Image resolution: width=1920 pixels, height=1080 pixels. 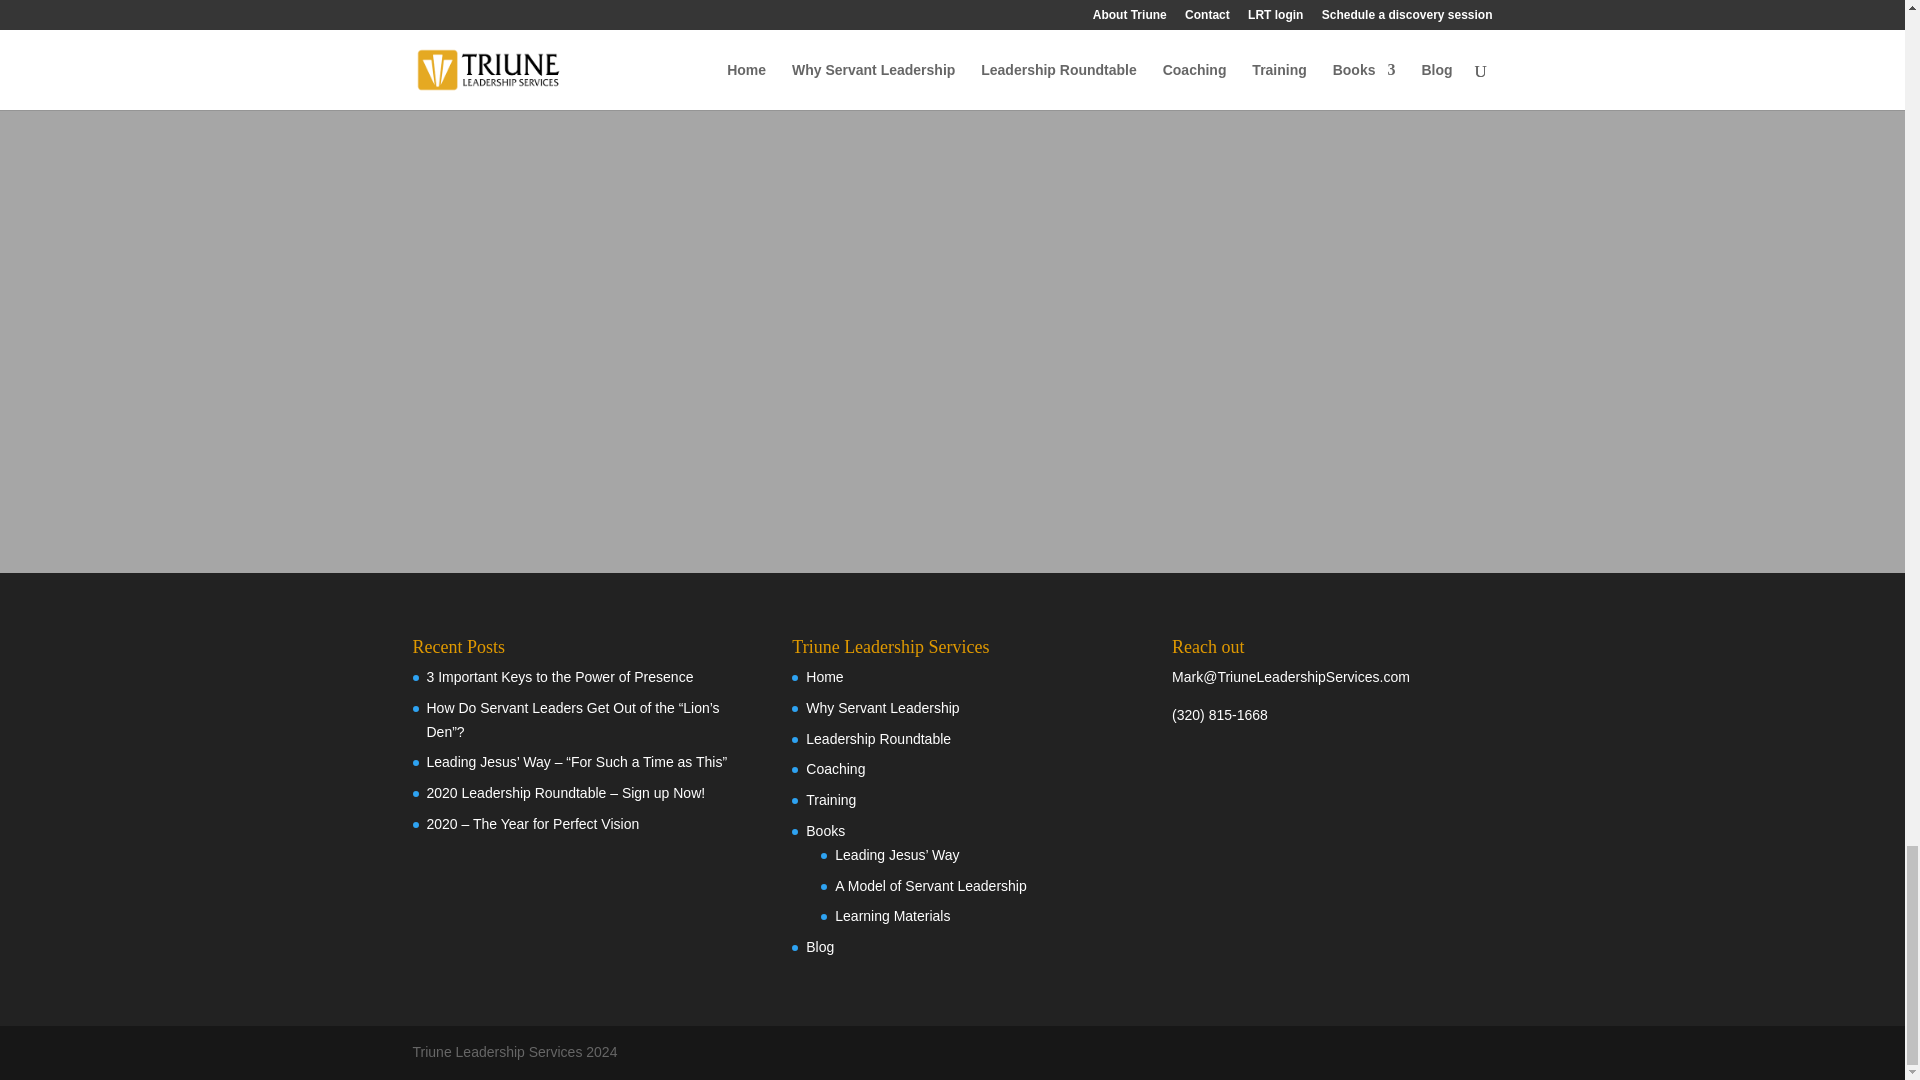 What do you see at coordinates (824, 676) in the screenshot?
I see `Home` at bounding box center [824, 676].